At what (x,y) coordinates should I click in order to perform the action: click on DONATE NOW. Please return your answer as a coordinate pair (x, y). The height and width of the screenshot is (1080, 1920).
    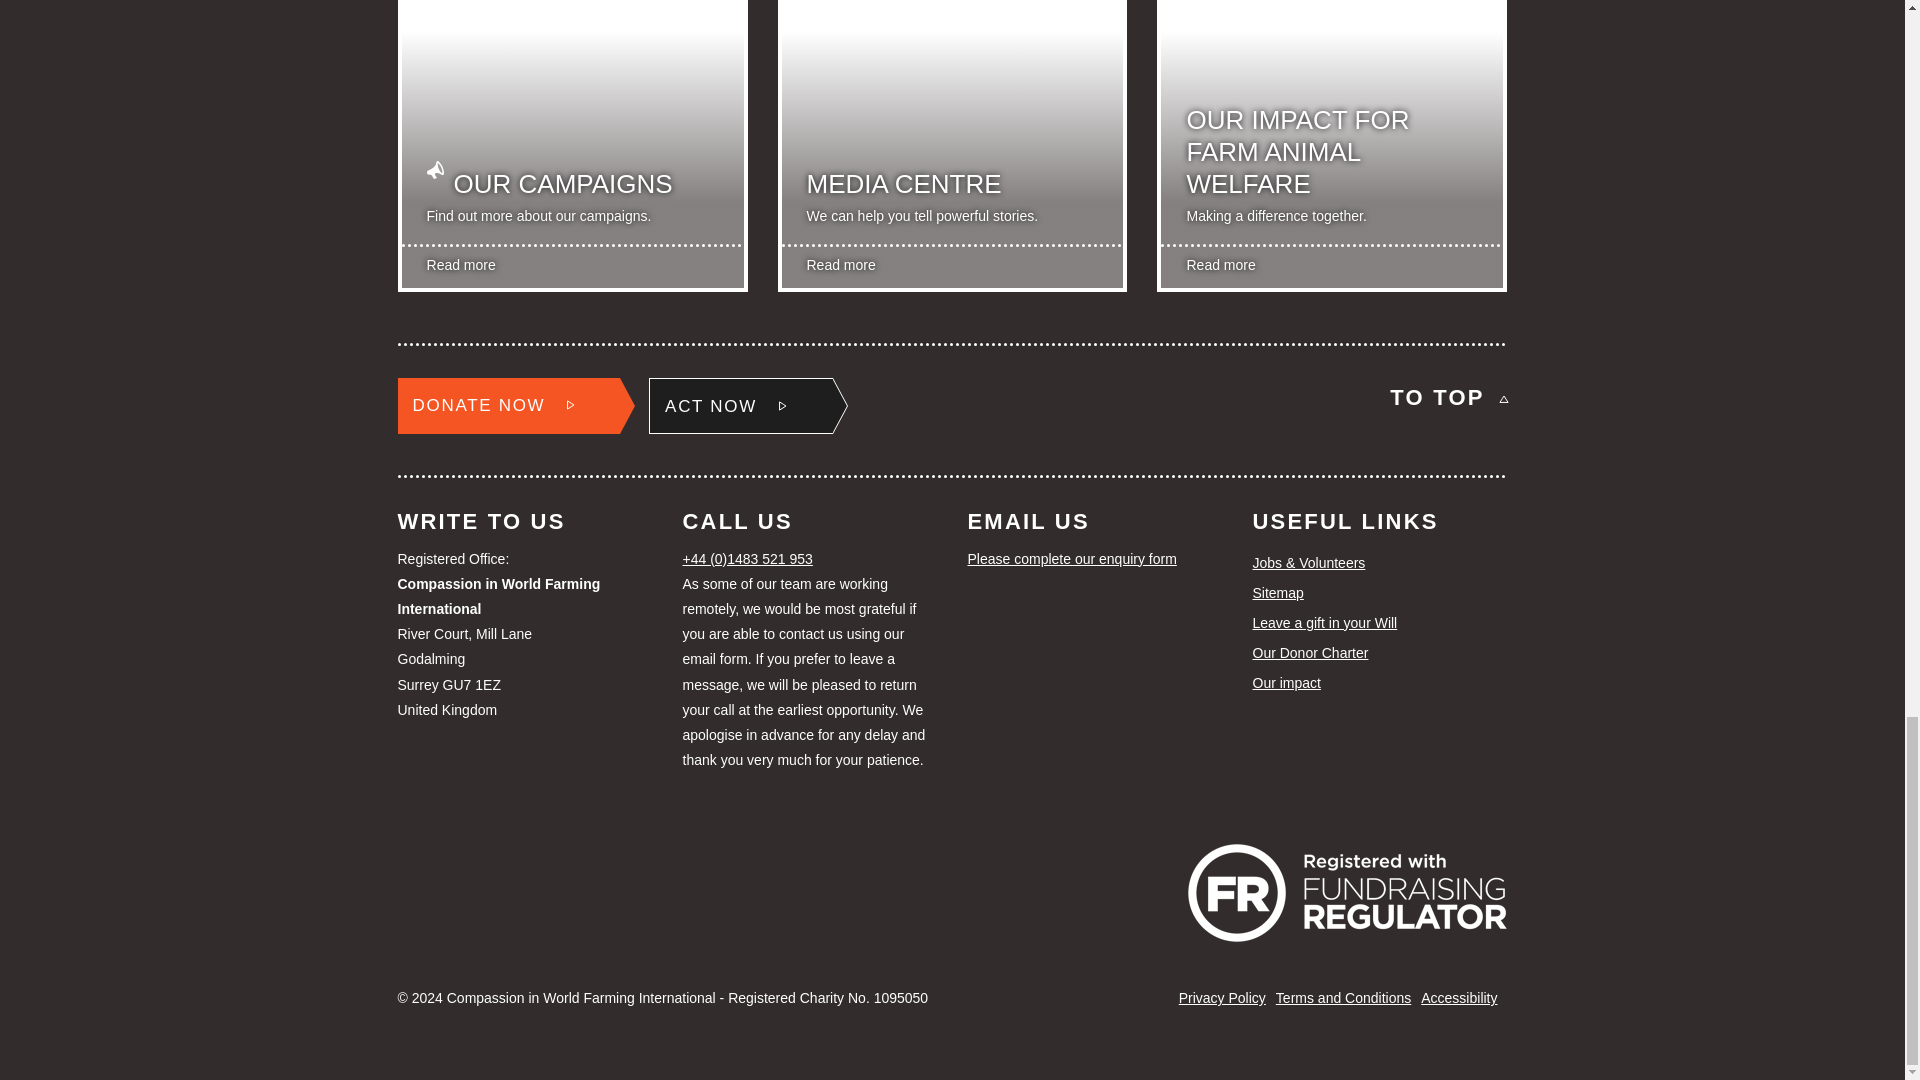
    Looking at the image, I should click on (508, 406).